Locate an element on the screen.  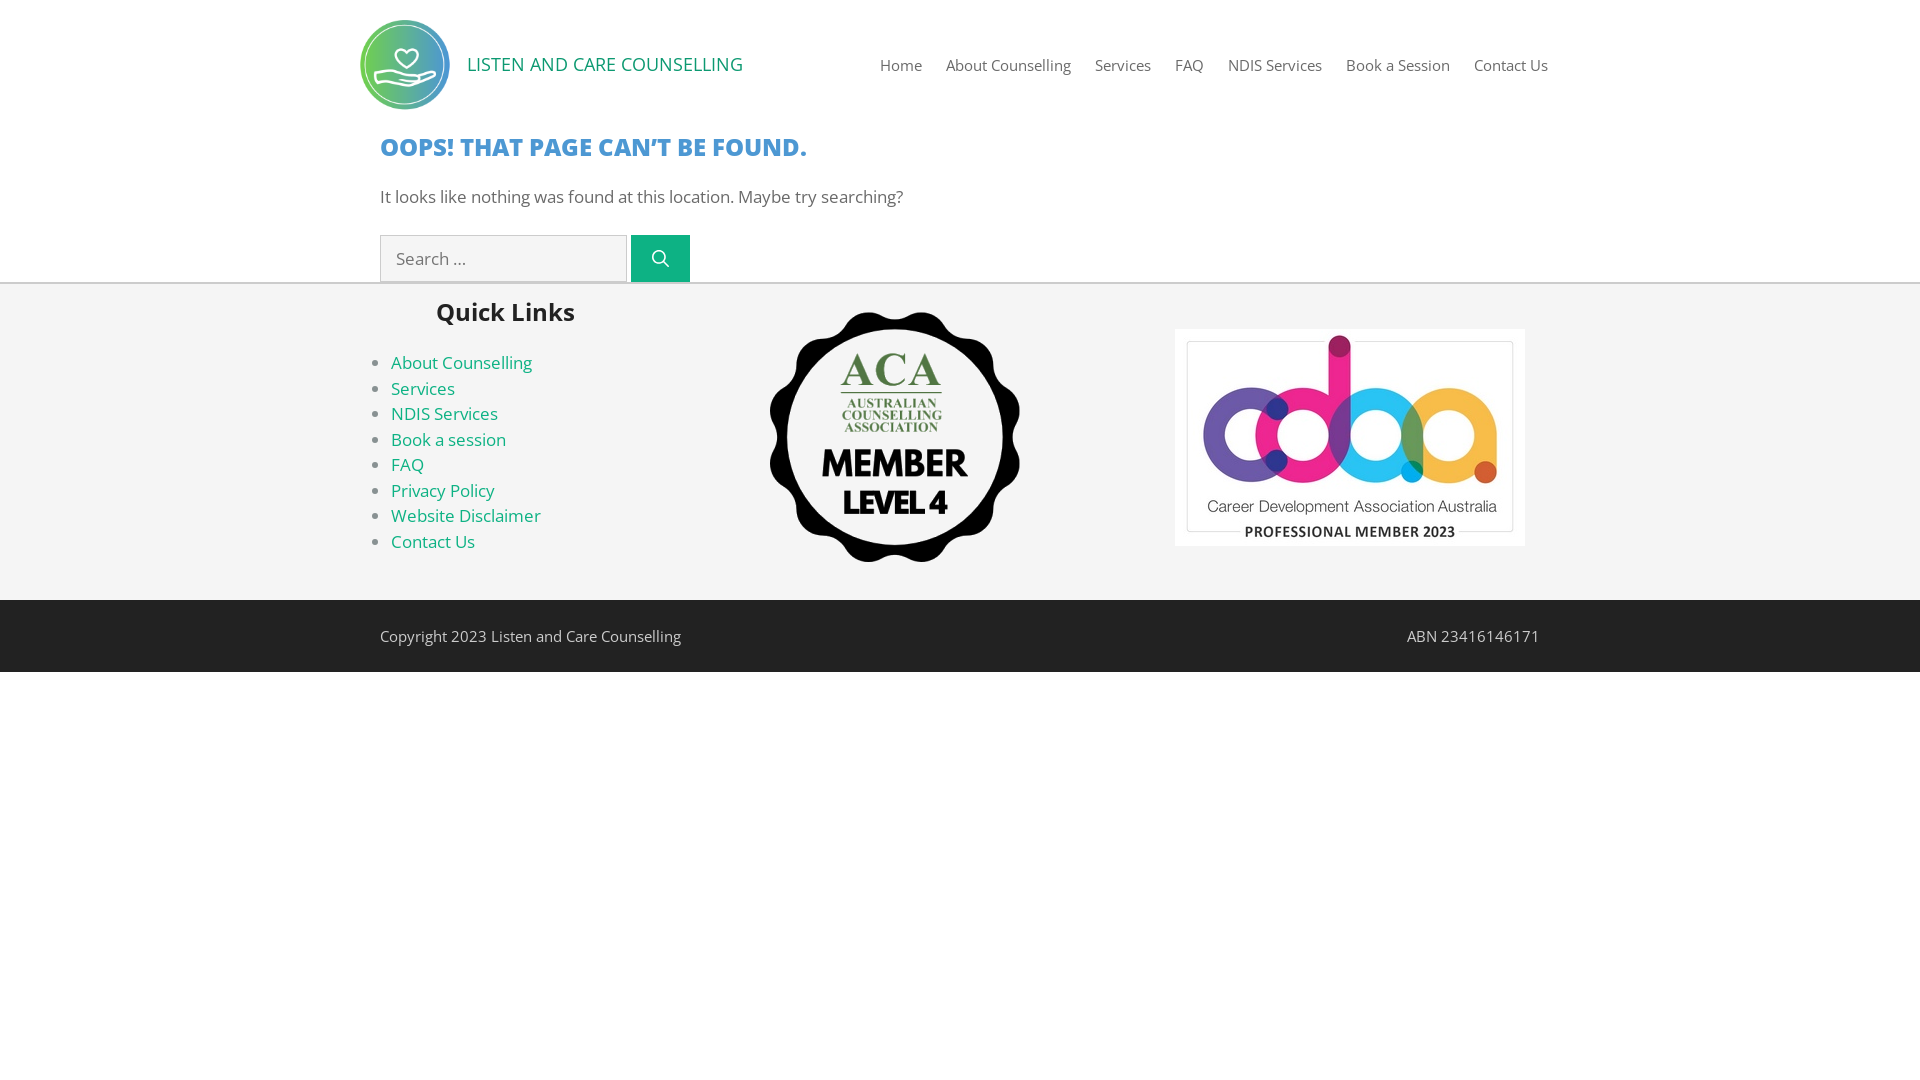
FAQ is located at coordinates (1190, 64).